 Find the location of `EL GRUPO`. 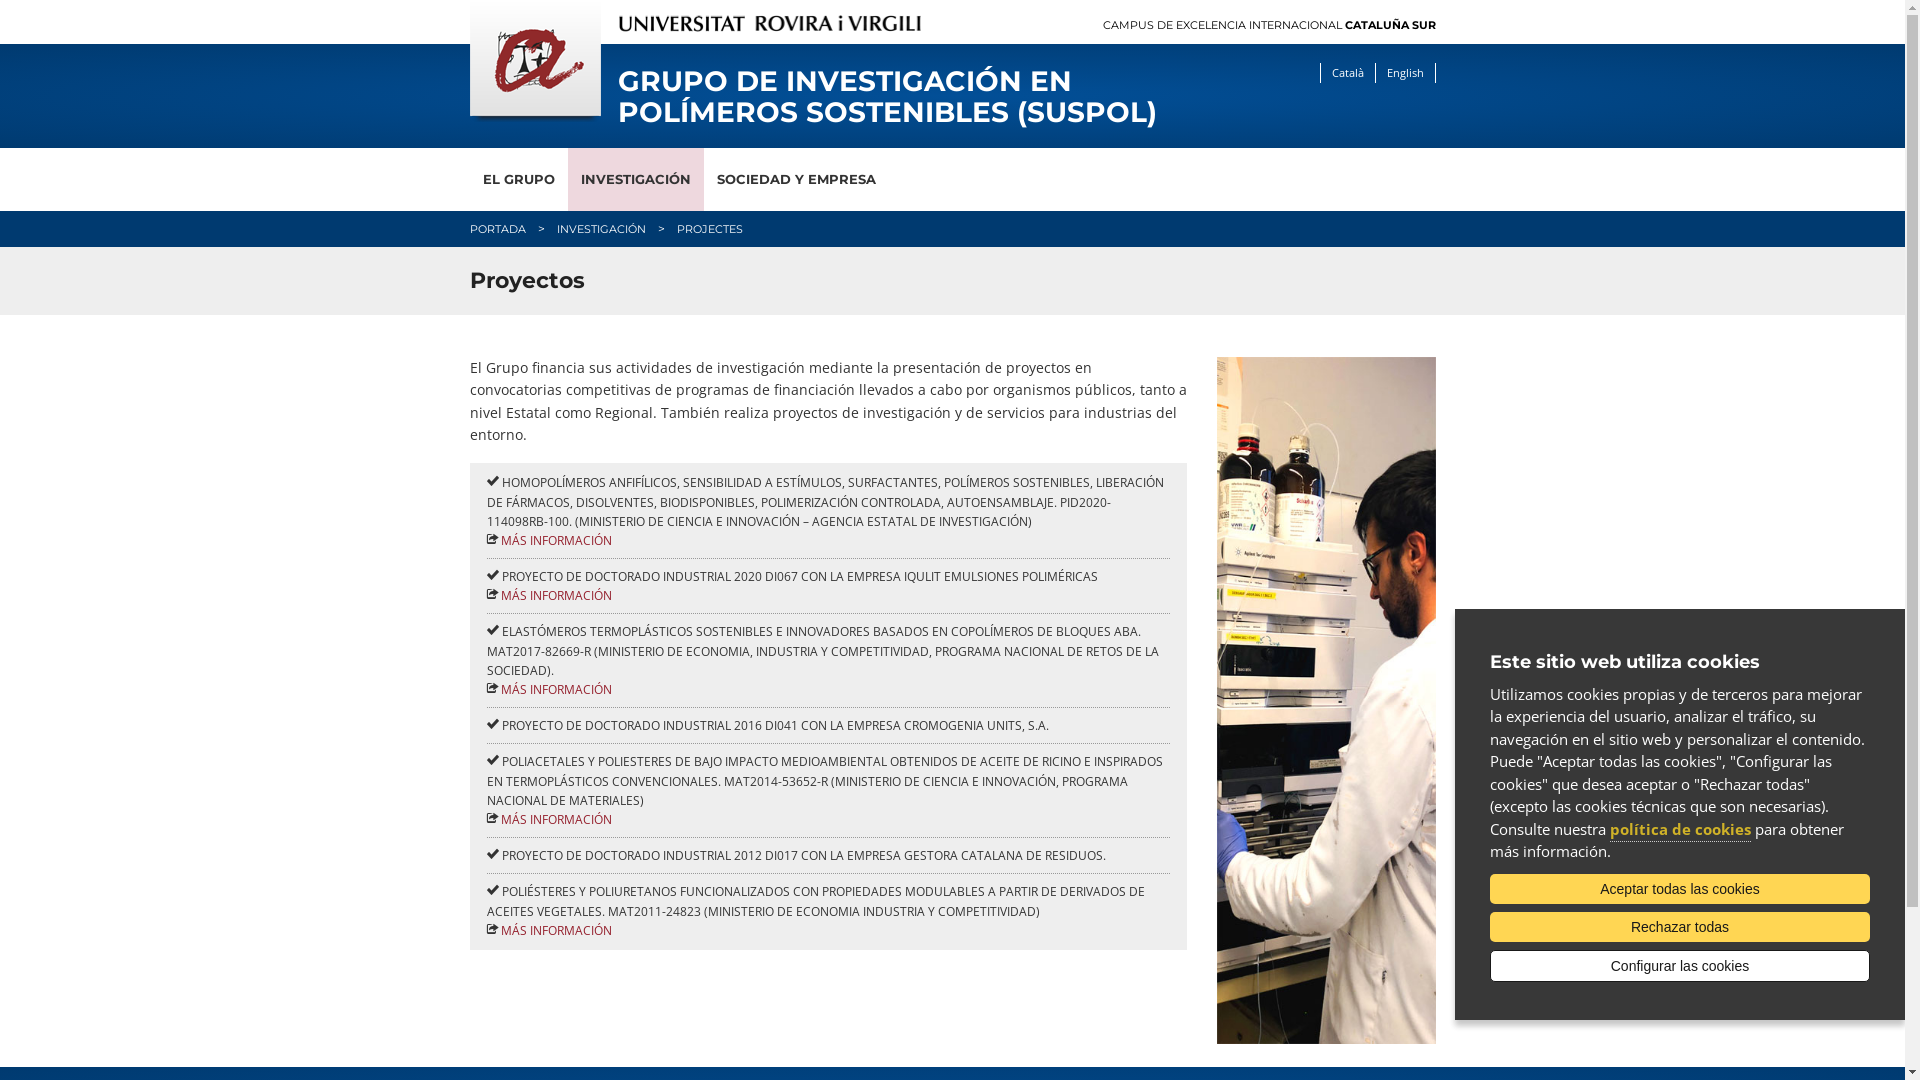

EL GRUPO is located at coordinates (519, 180).